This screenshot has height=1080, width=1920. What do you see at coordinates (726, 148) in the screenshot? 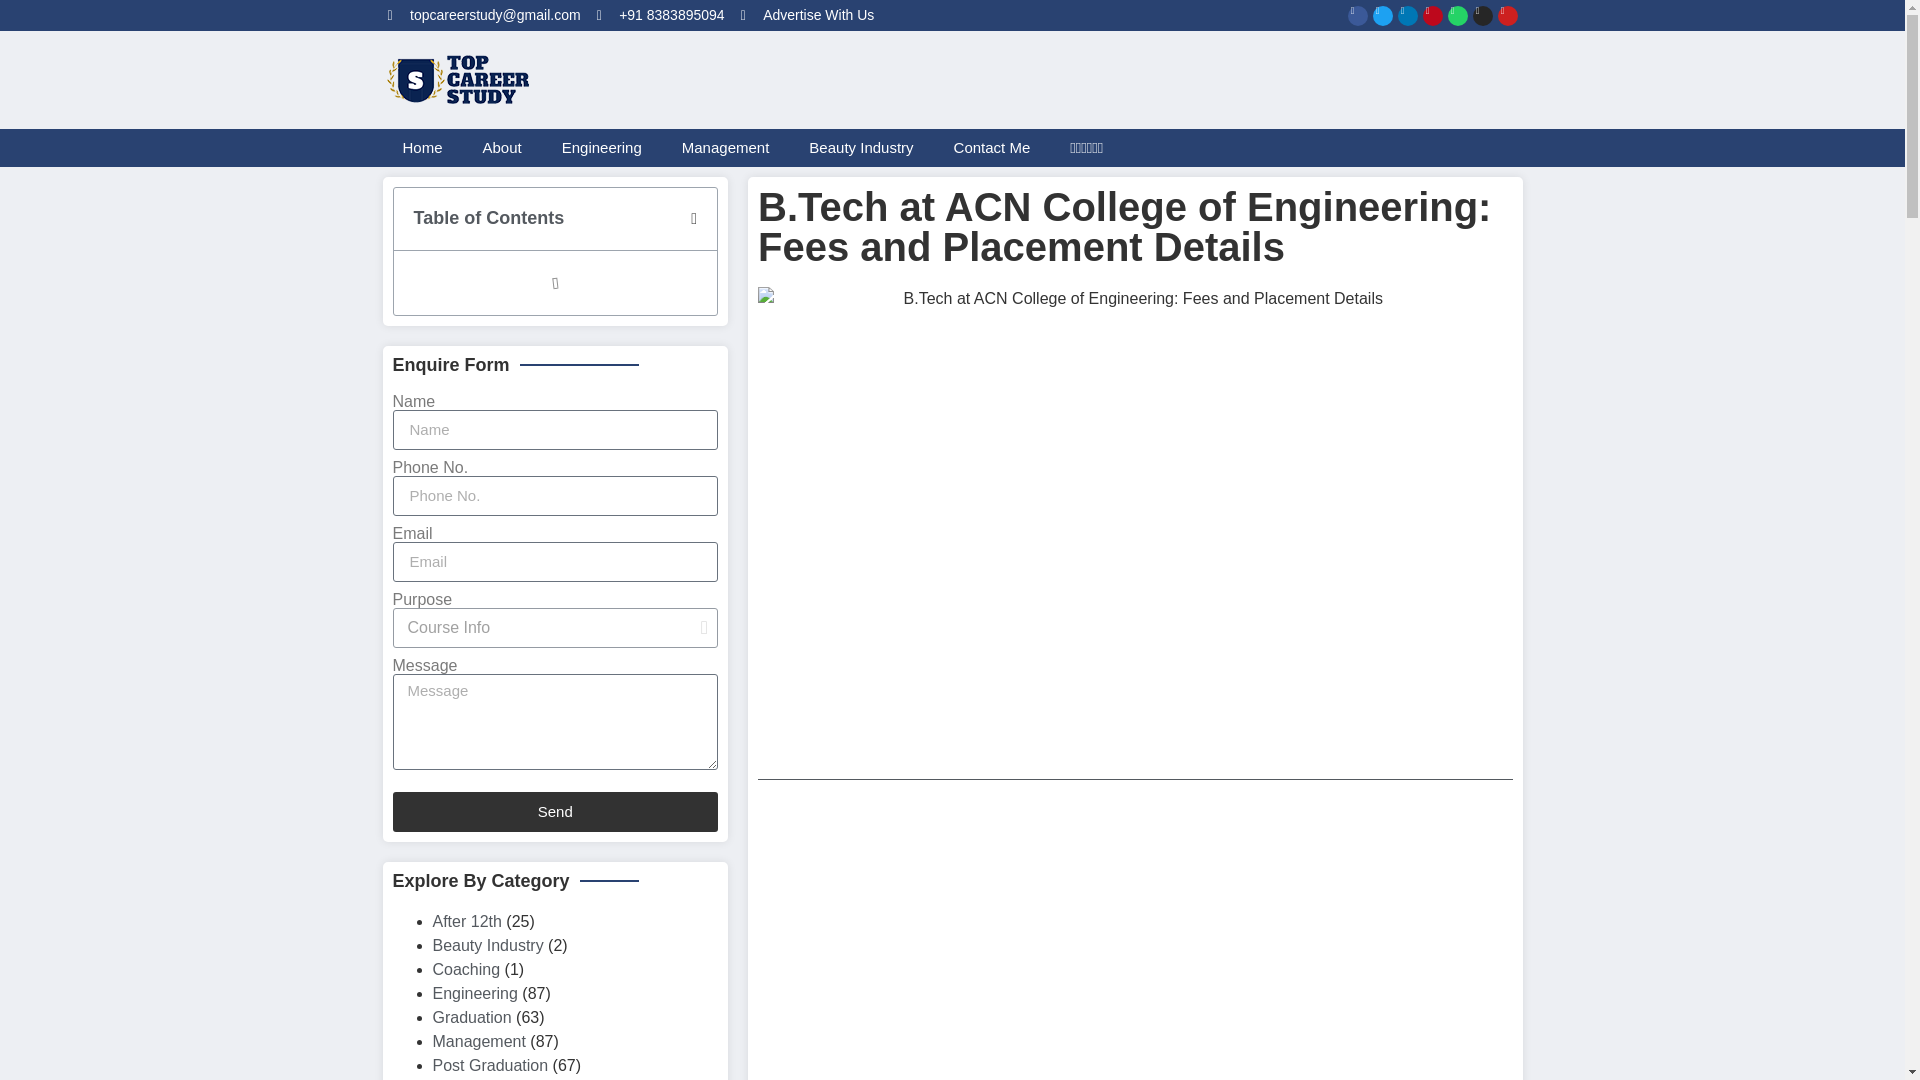
I see `Management` at bounding box center [726, 148].